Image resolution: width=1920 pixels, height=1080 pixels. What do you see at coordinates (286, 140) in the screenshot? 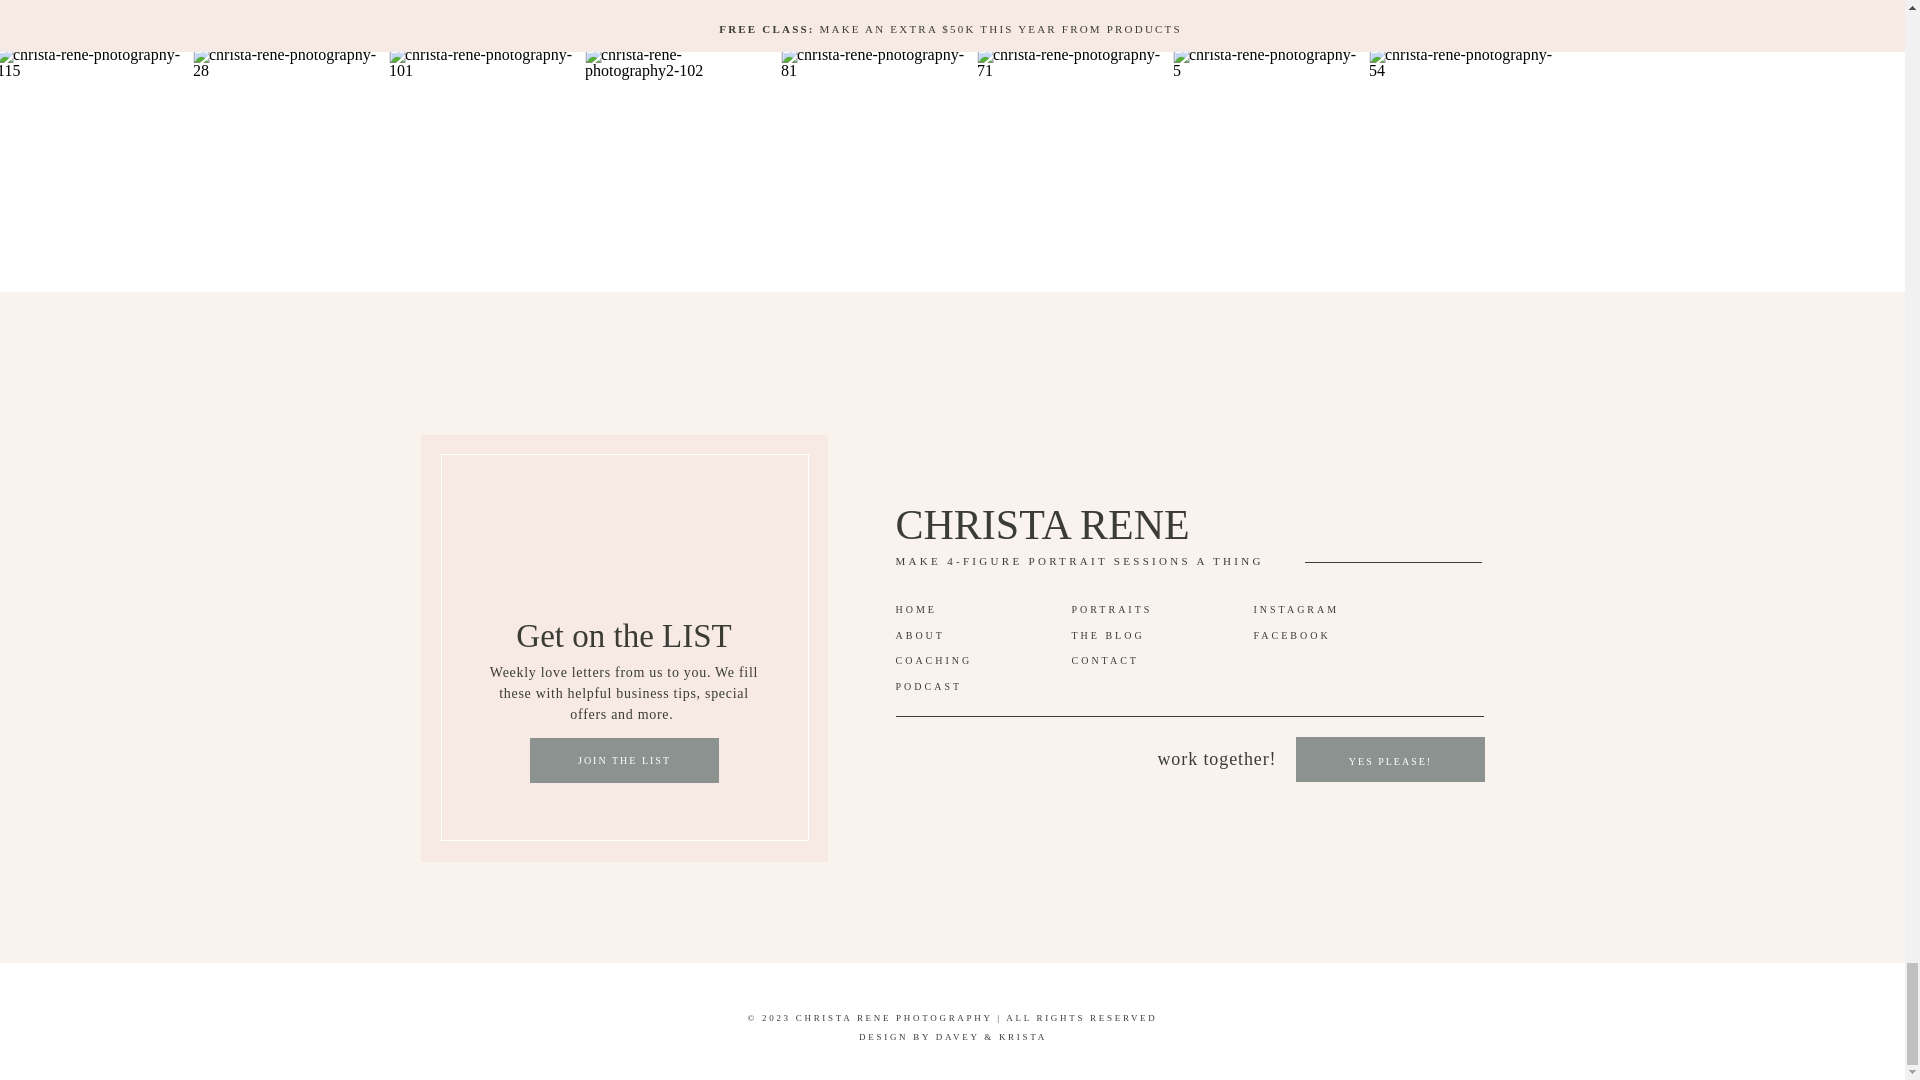
I see `christa-rene-photography-28` at bounding box center [286, 140].